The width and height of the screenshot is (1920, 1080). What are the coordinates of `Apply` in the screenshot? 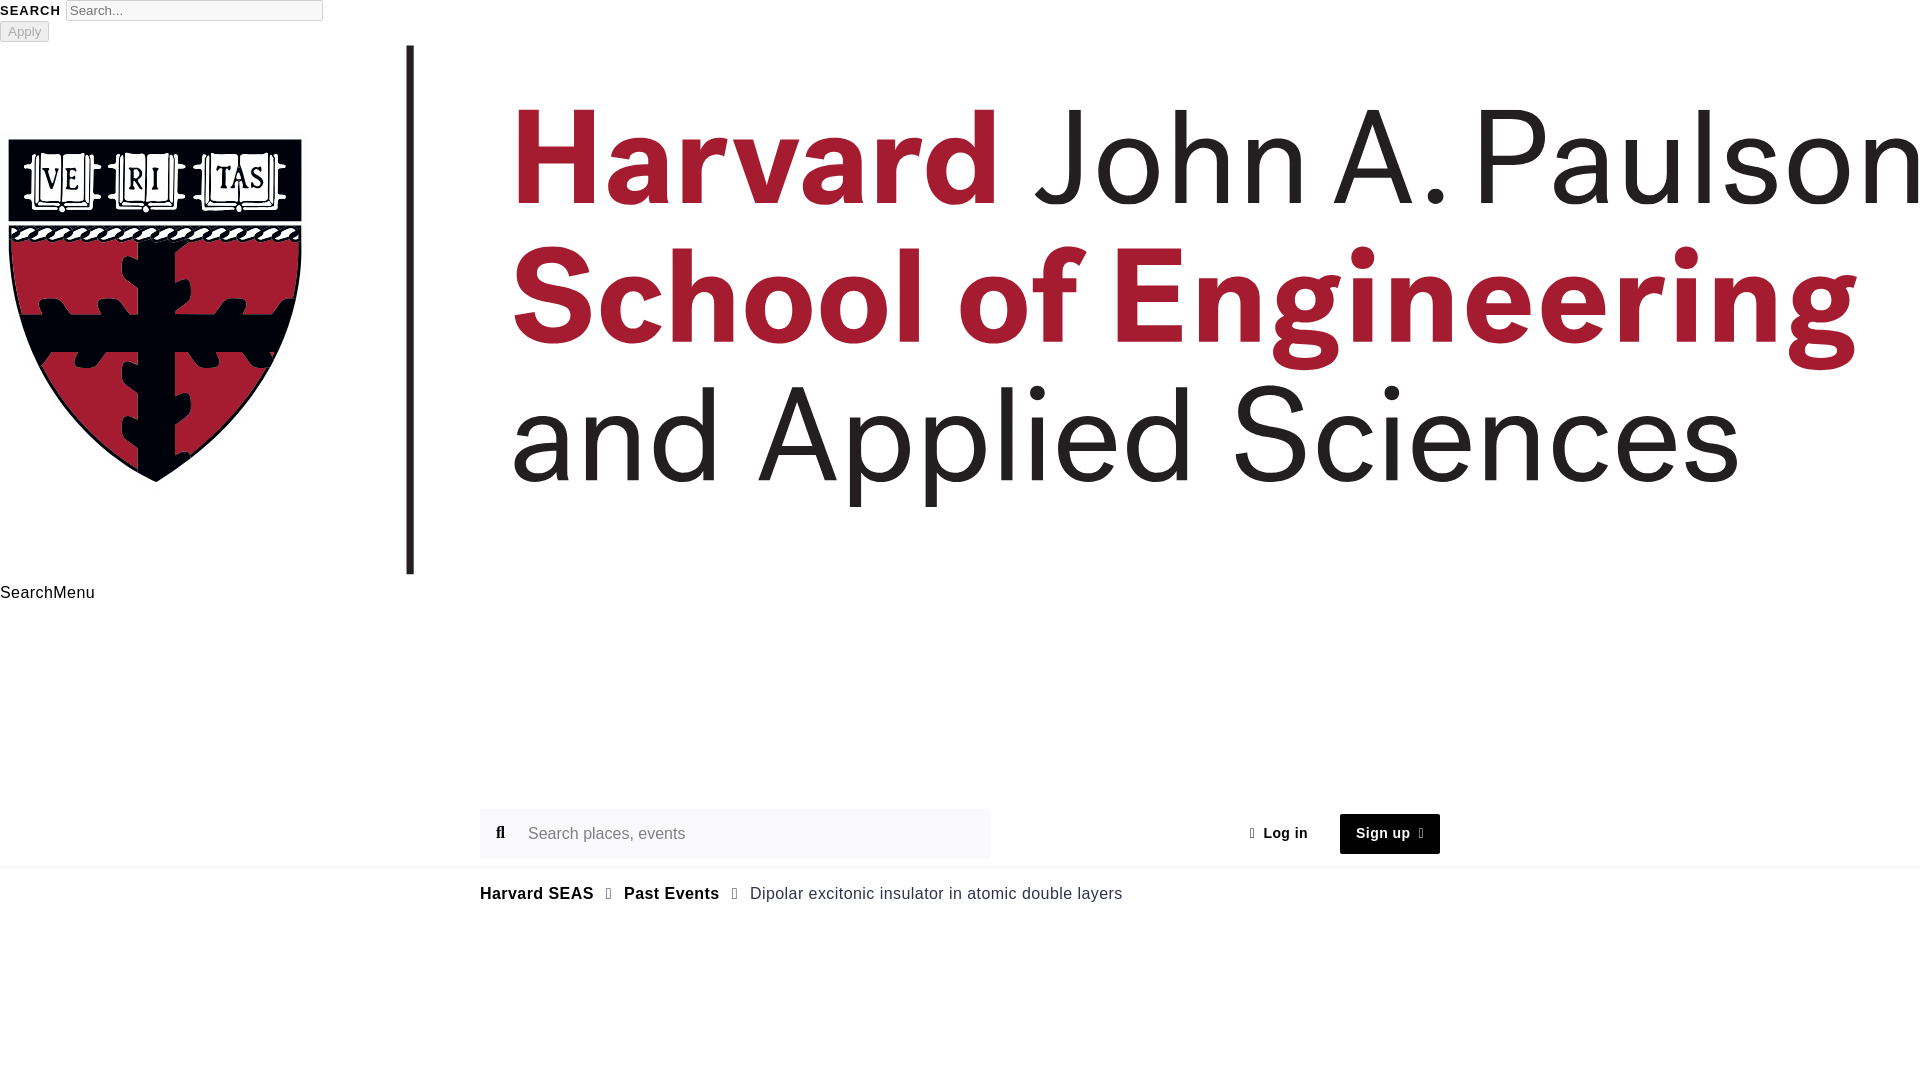 It's located at (24, 31).